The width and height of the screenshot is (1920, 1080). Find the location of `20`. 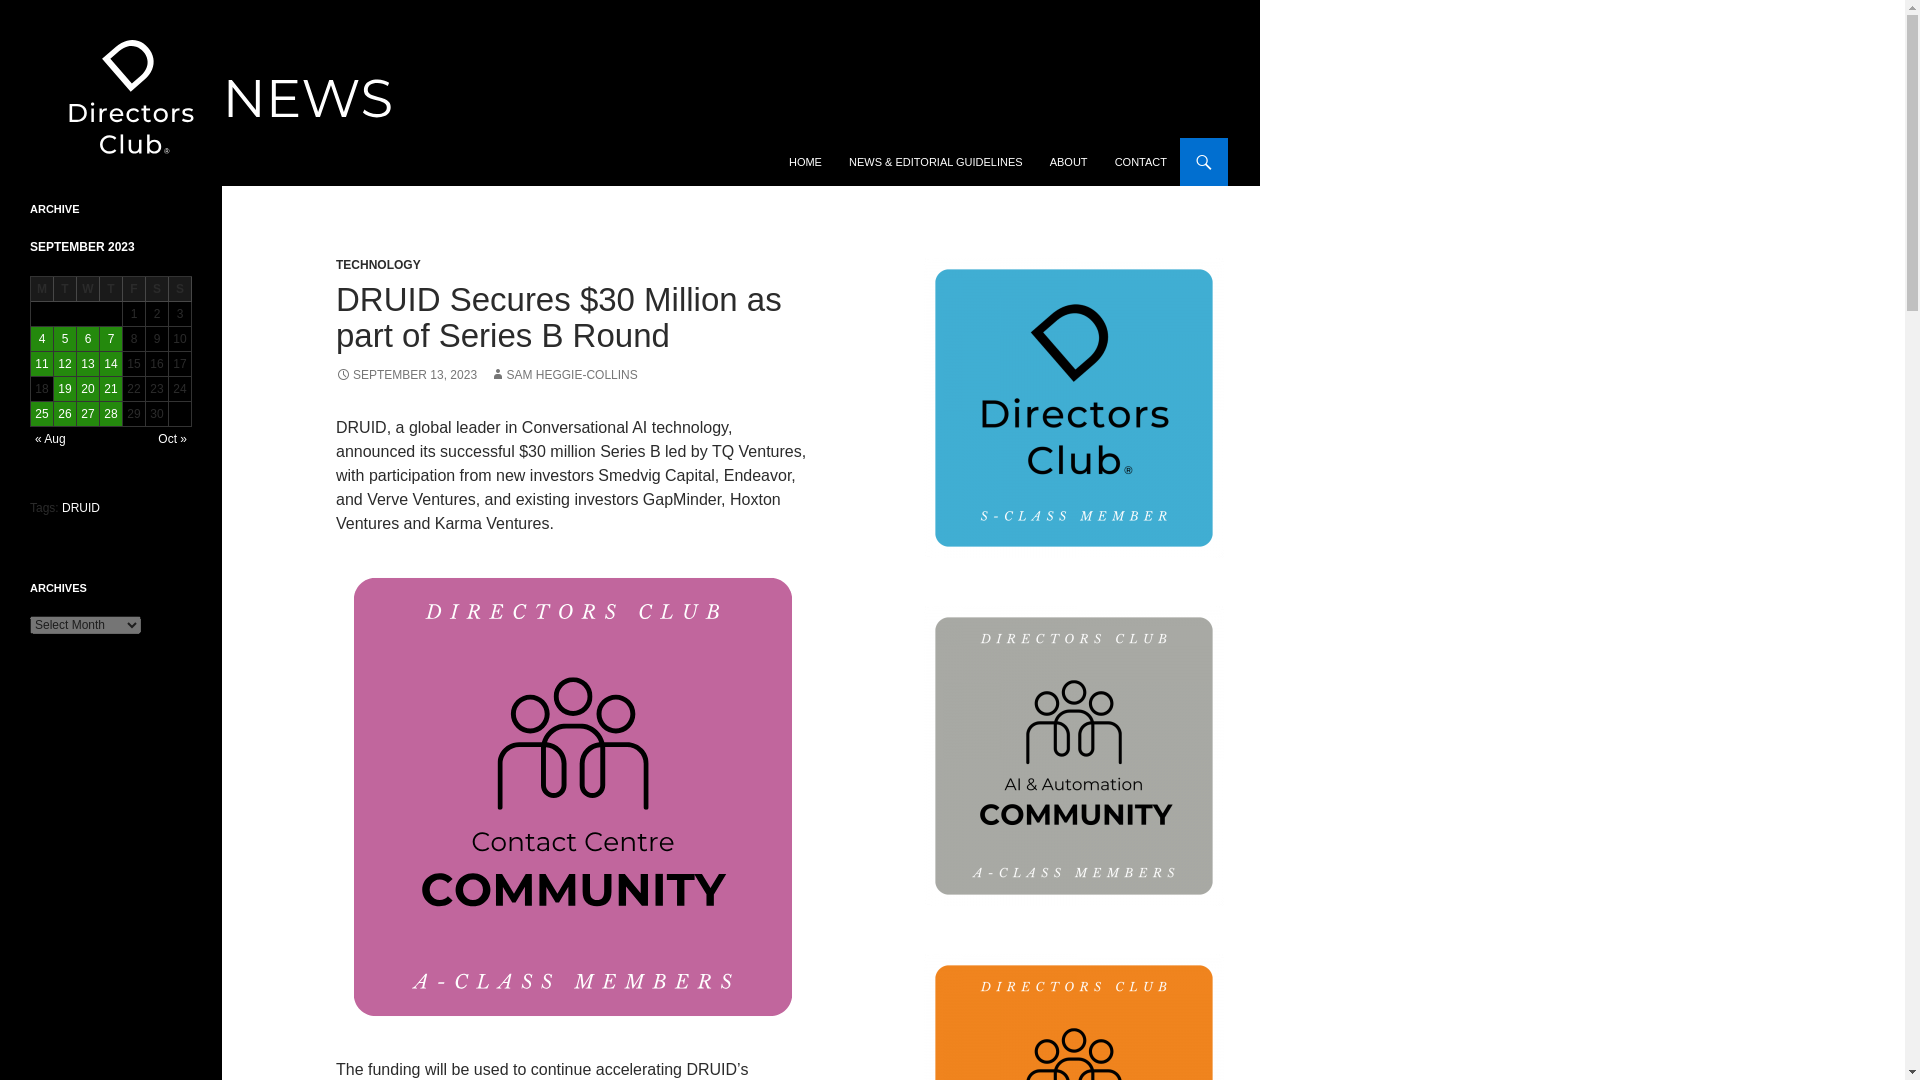

20 is located at coordinates (88, 388).